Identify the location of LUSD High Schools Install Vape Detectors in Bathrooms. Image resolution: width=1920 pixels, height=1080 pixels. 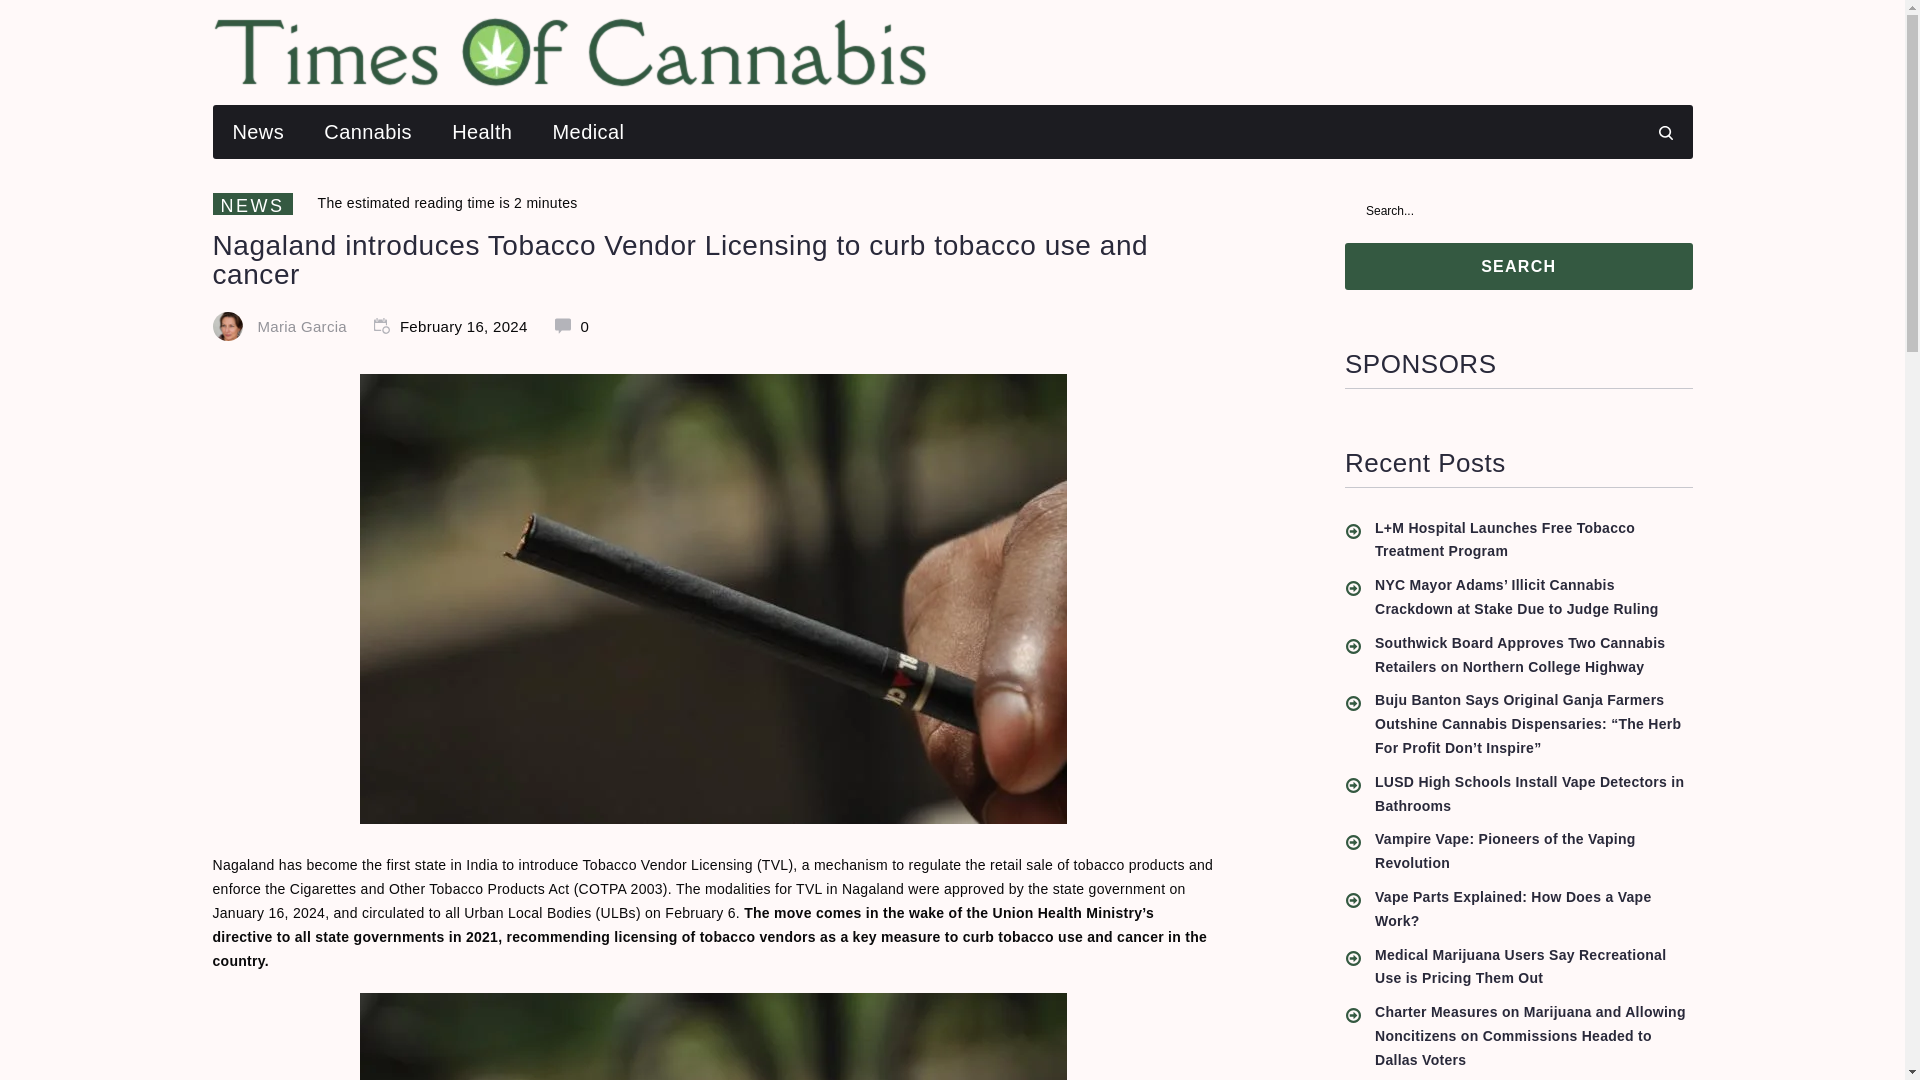
(1534, 794).